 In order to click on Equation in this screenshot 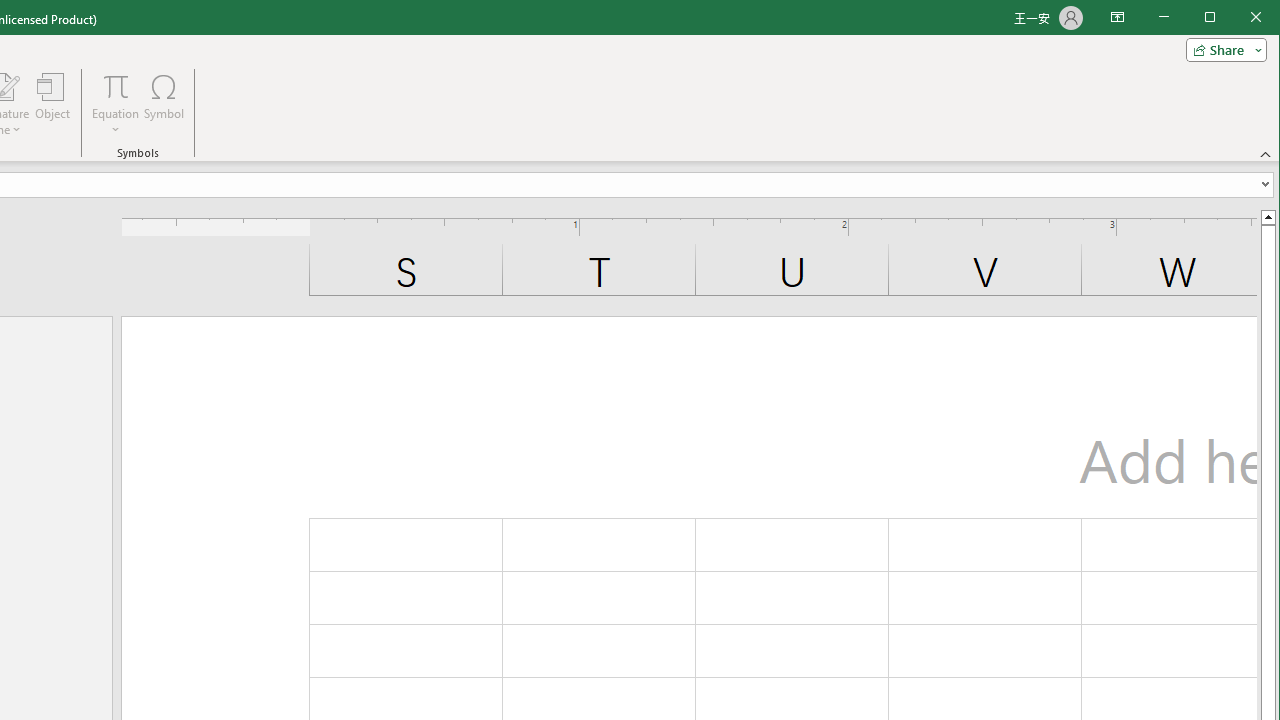, I will do `click(116, 86)`.